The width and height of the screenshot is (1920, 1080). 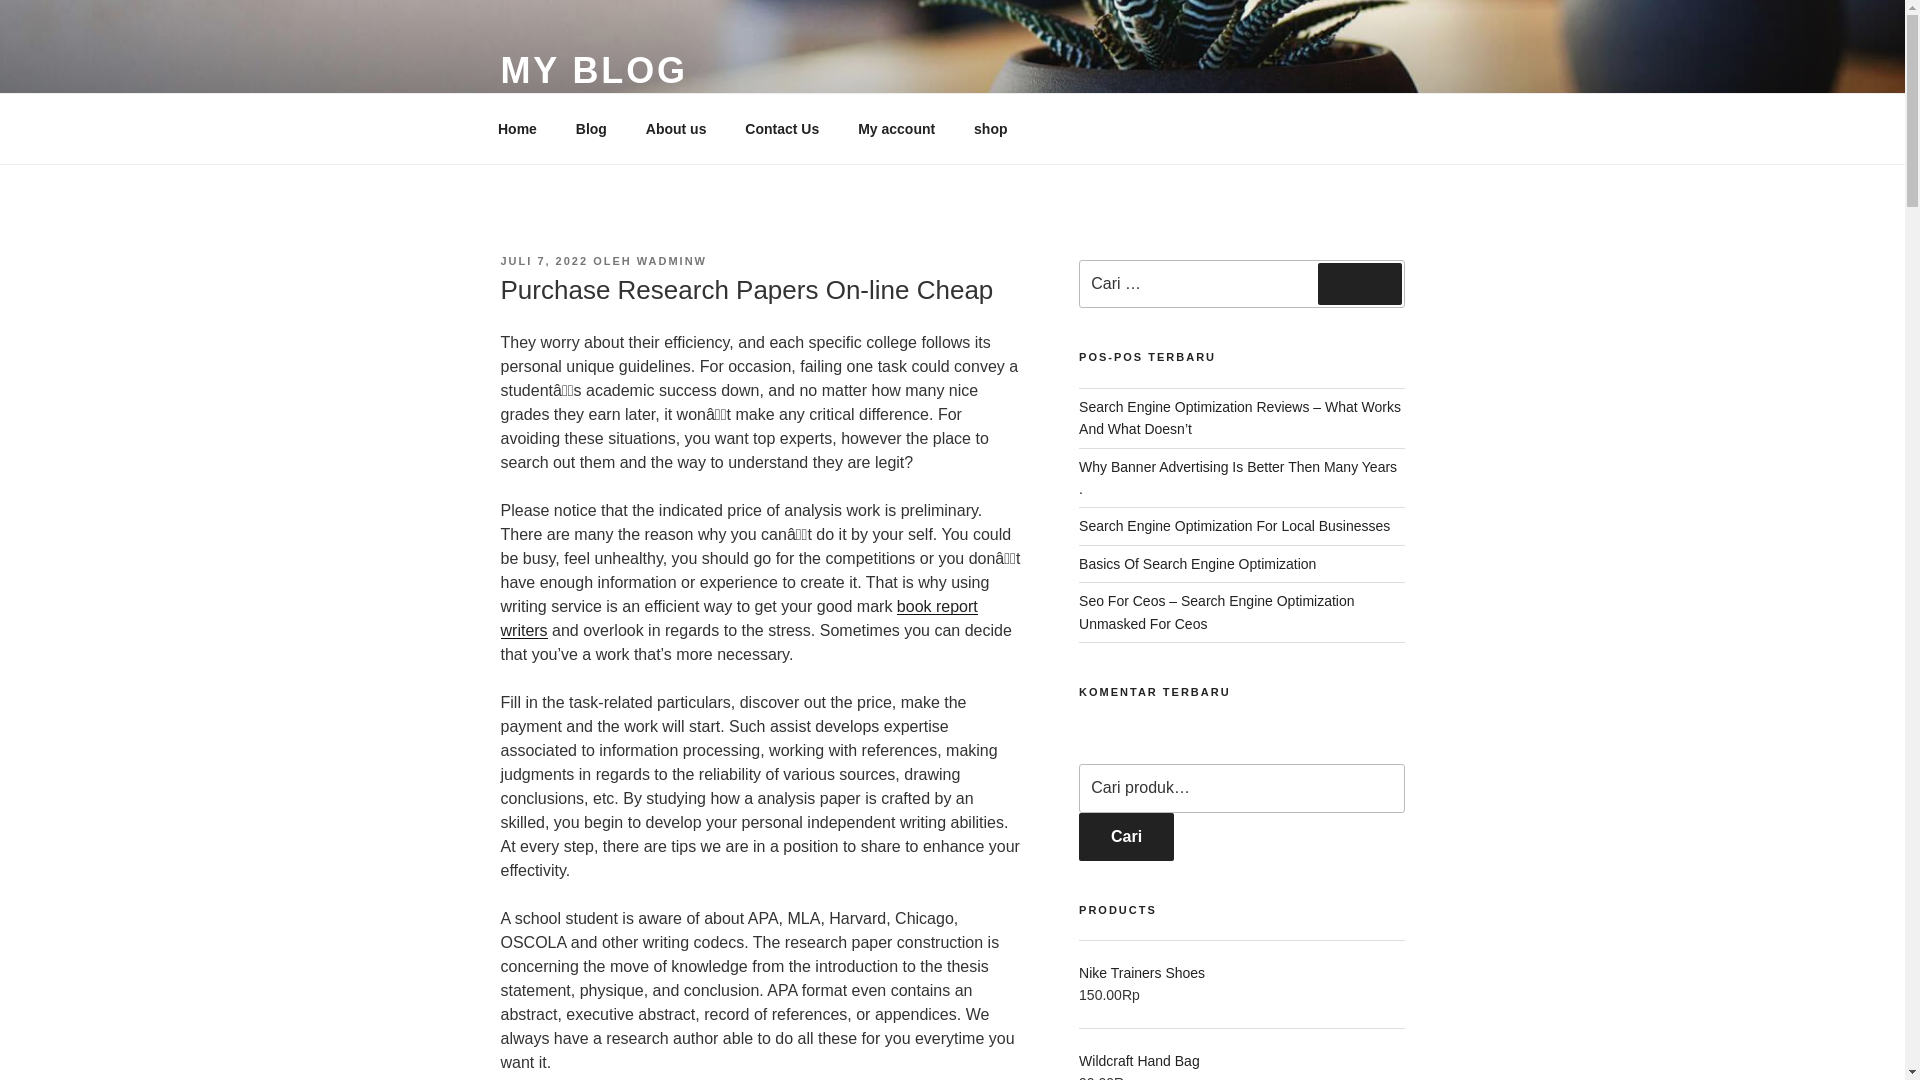 I want to click on WADMINW, so click(x=672, y=260).